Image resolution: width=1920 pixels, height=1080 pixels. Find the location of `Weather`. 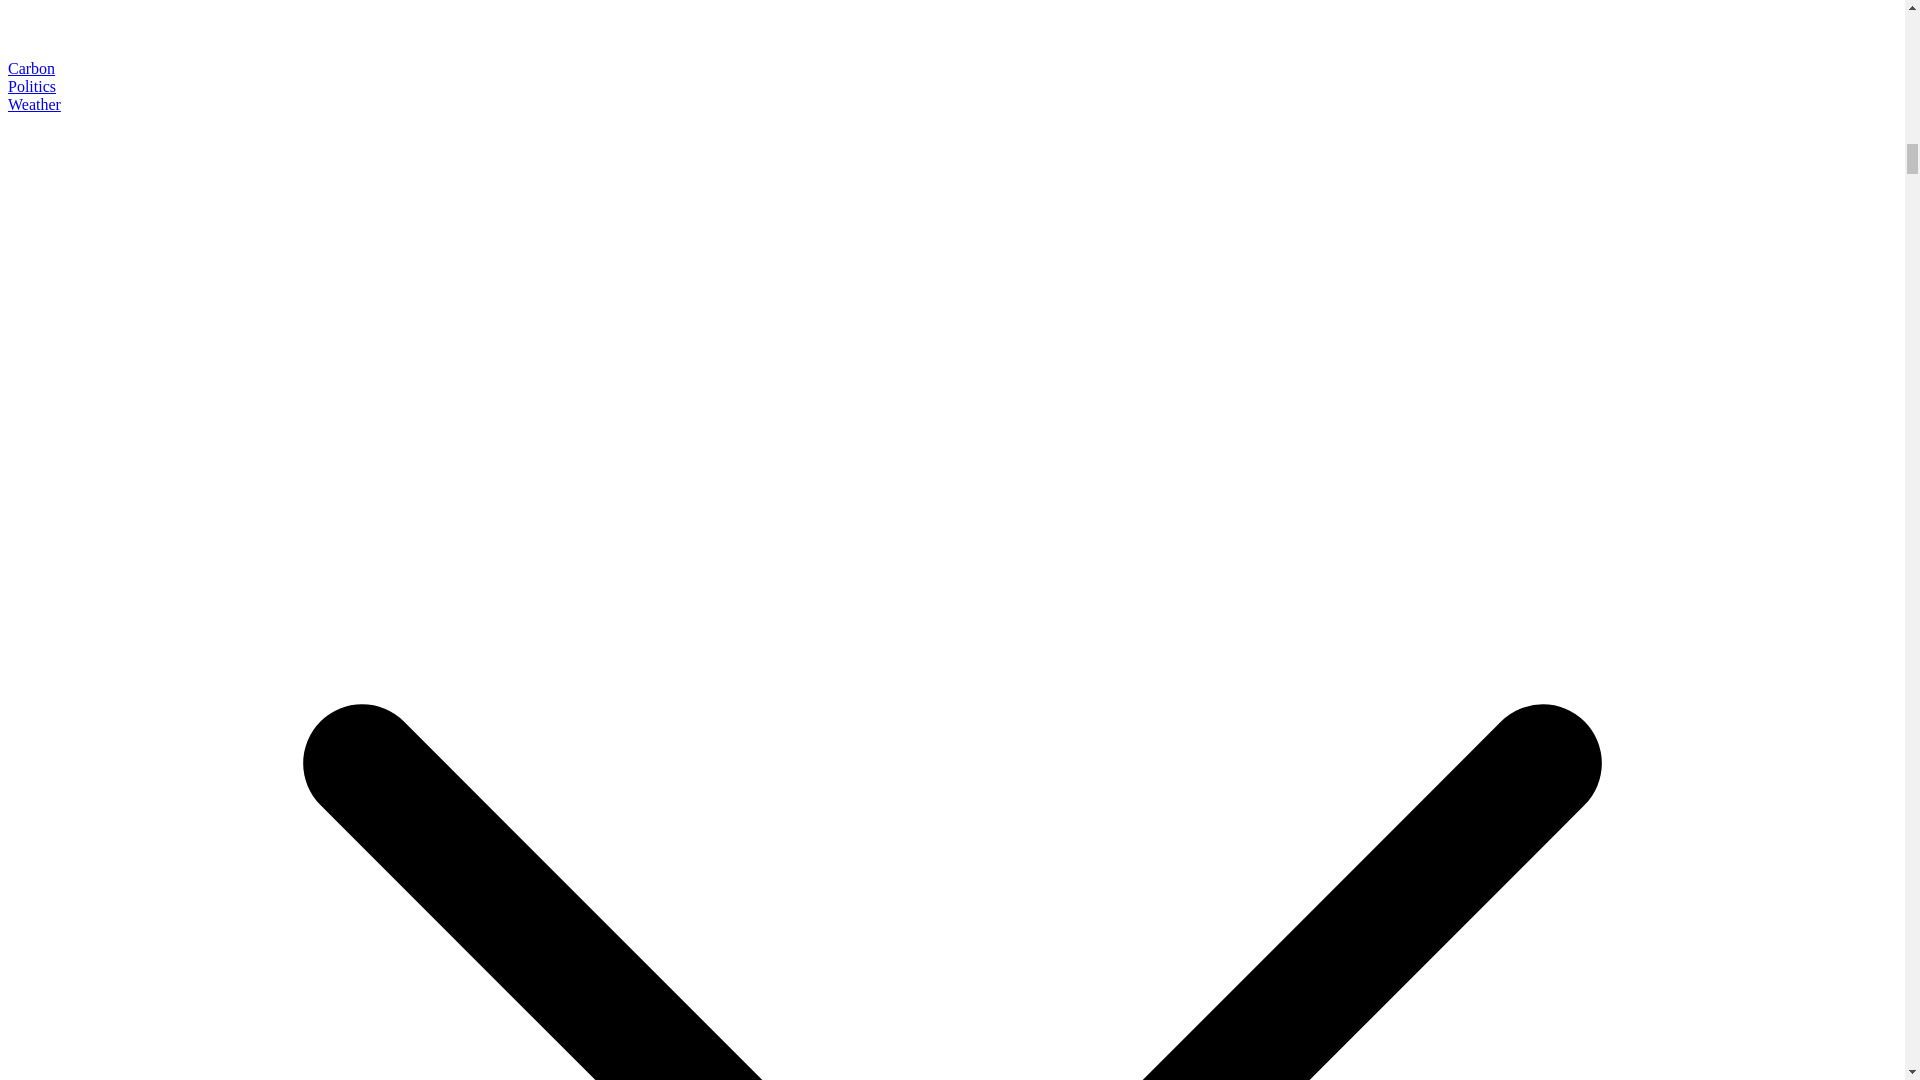

Weather is located at coordinates (34, 104).